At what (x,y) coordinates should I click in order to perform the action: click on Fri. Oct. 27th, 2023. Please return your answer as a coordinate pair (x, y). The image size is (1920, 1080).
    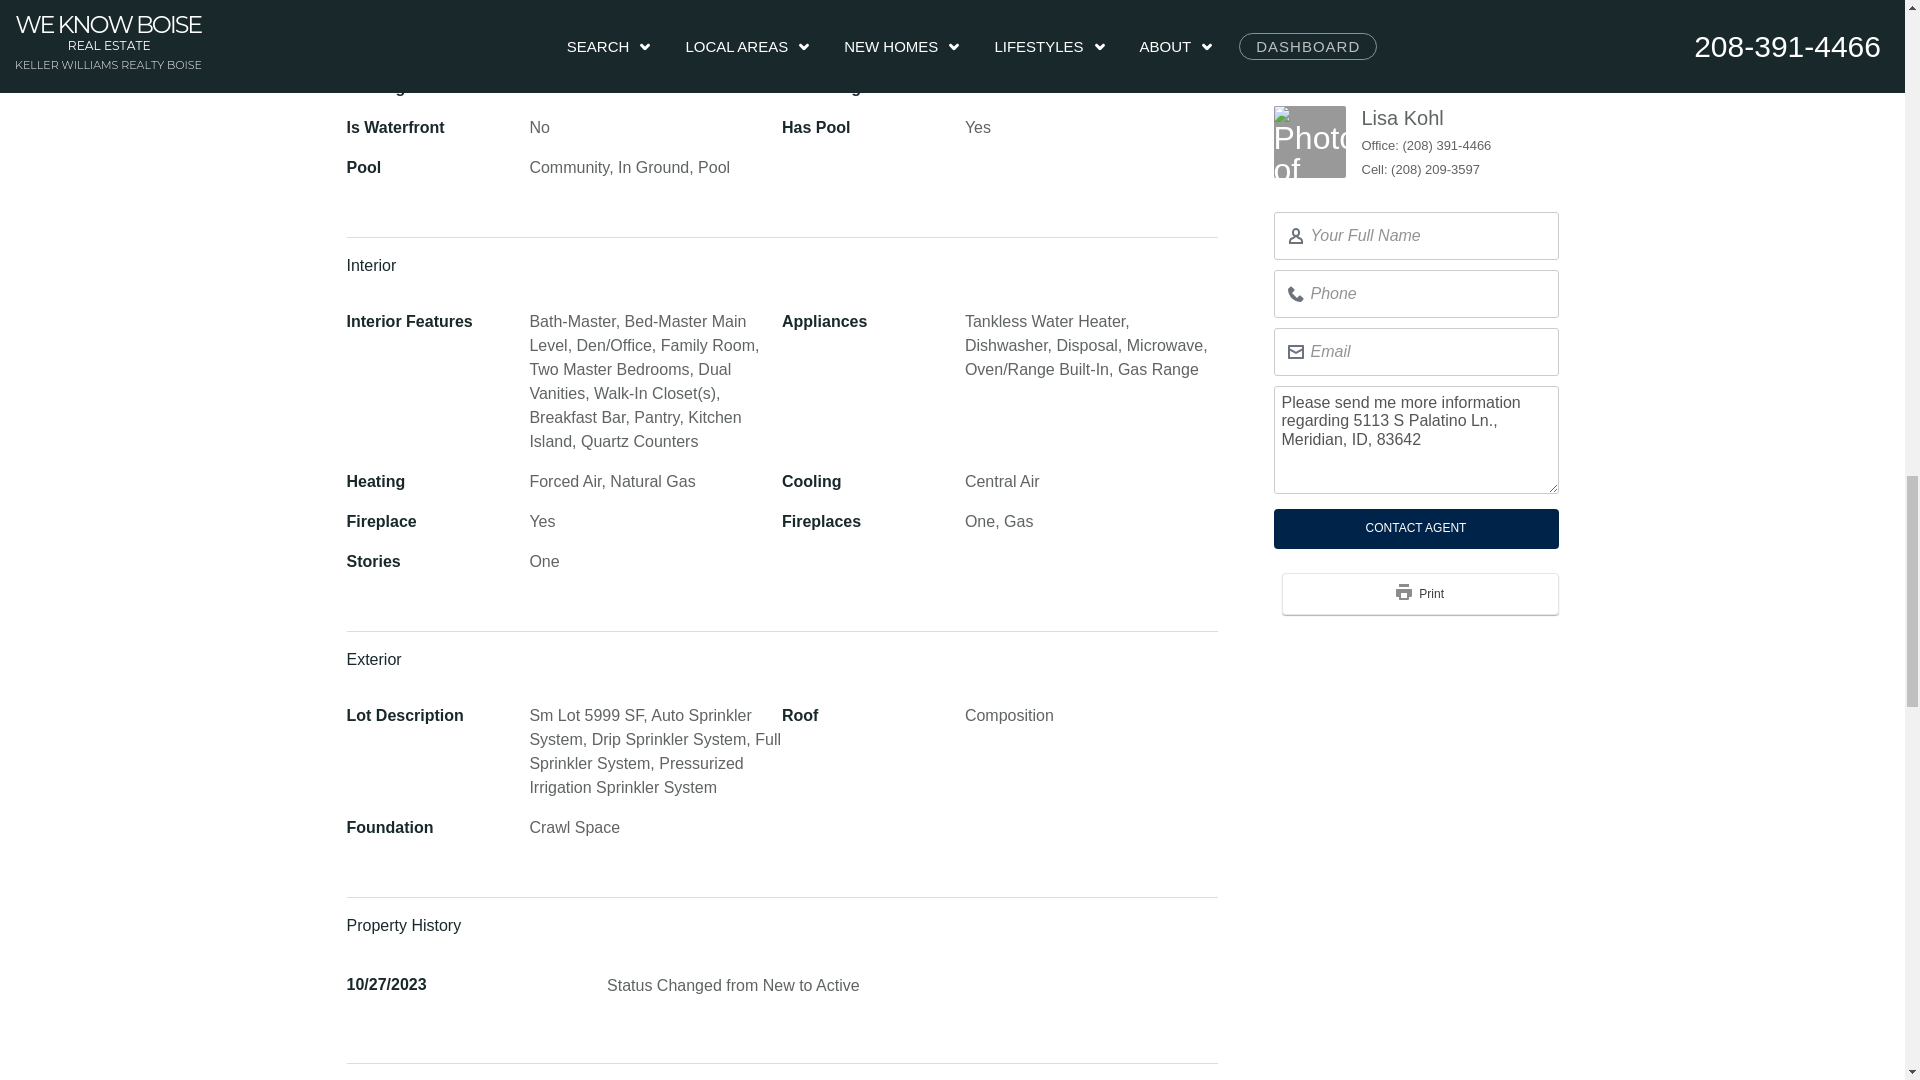
    Looking at the image, I should click on (386, 984).